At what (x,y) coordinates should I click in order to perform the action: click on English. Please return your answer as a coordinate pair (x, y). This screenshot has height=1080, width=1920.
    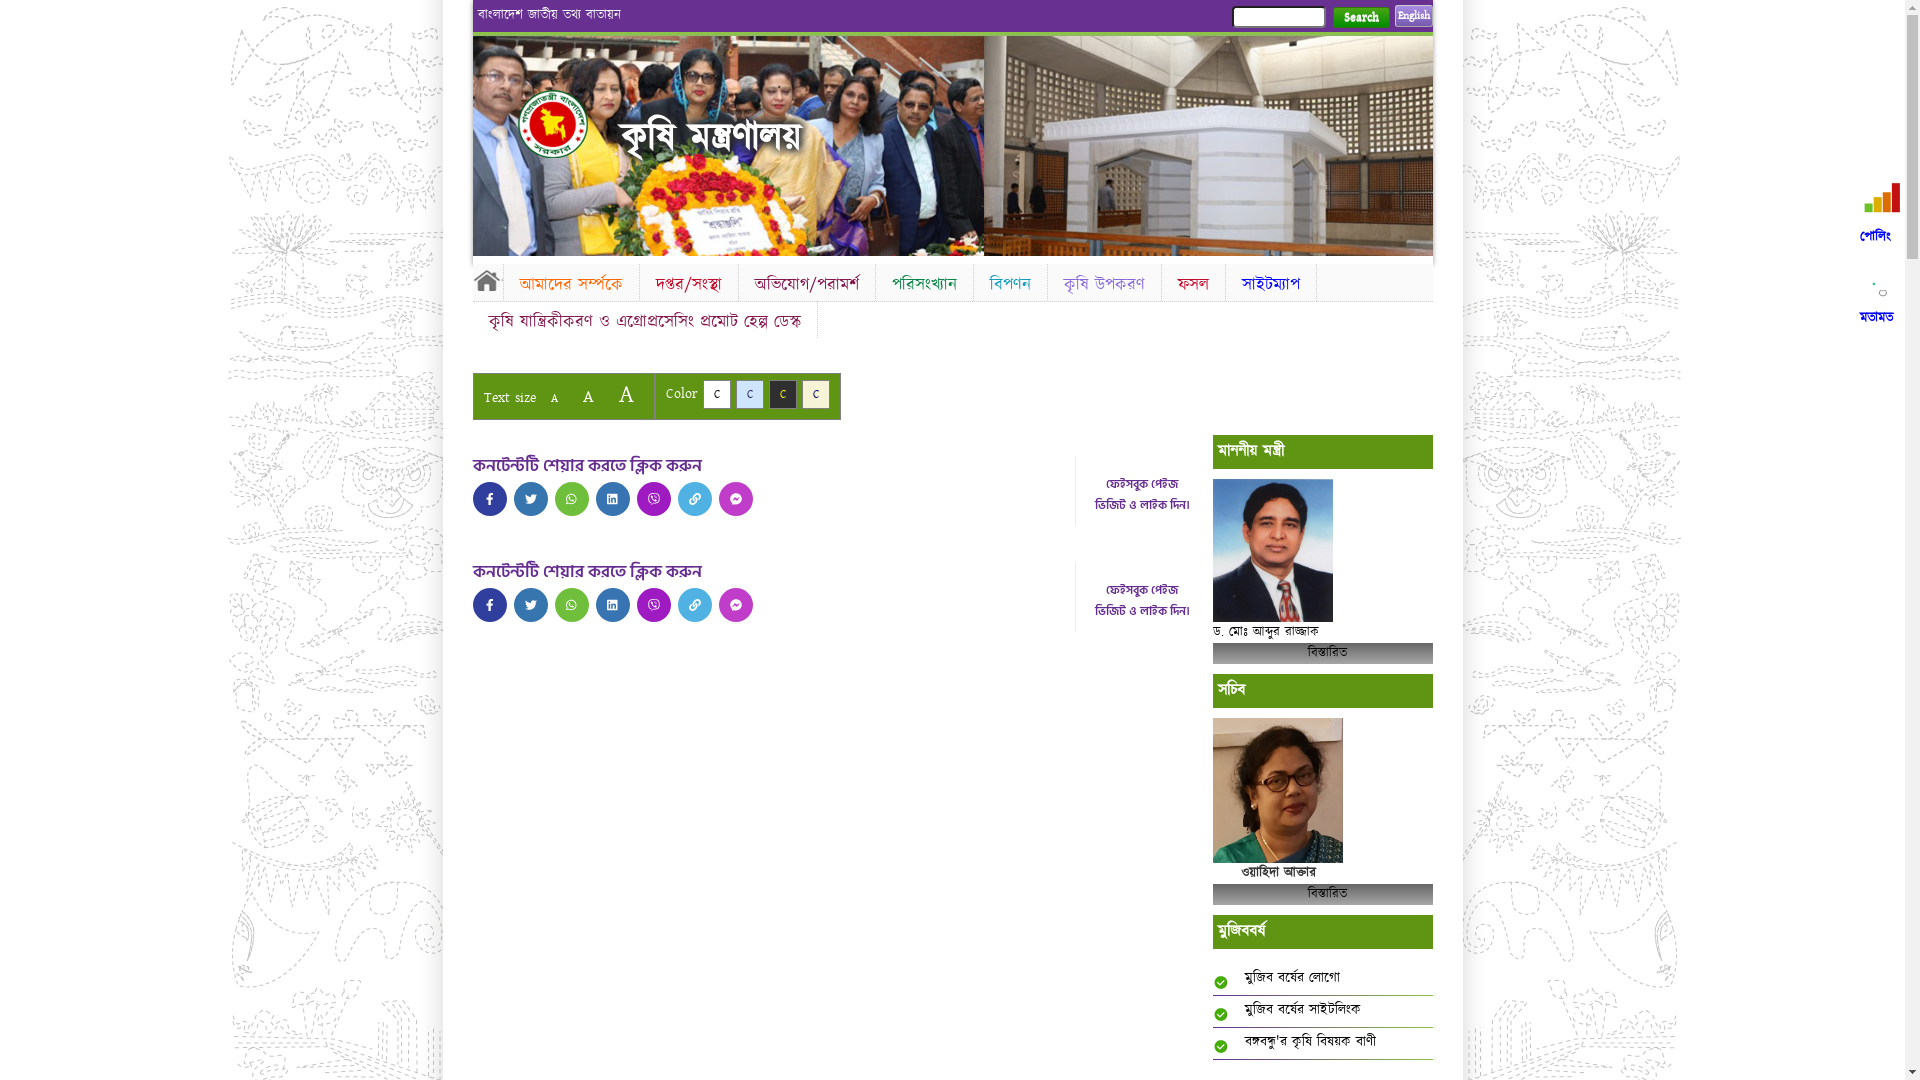
    Looking at the image, I should click on (1413, 16).